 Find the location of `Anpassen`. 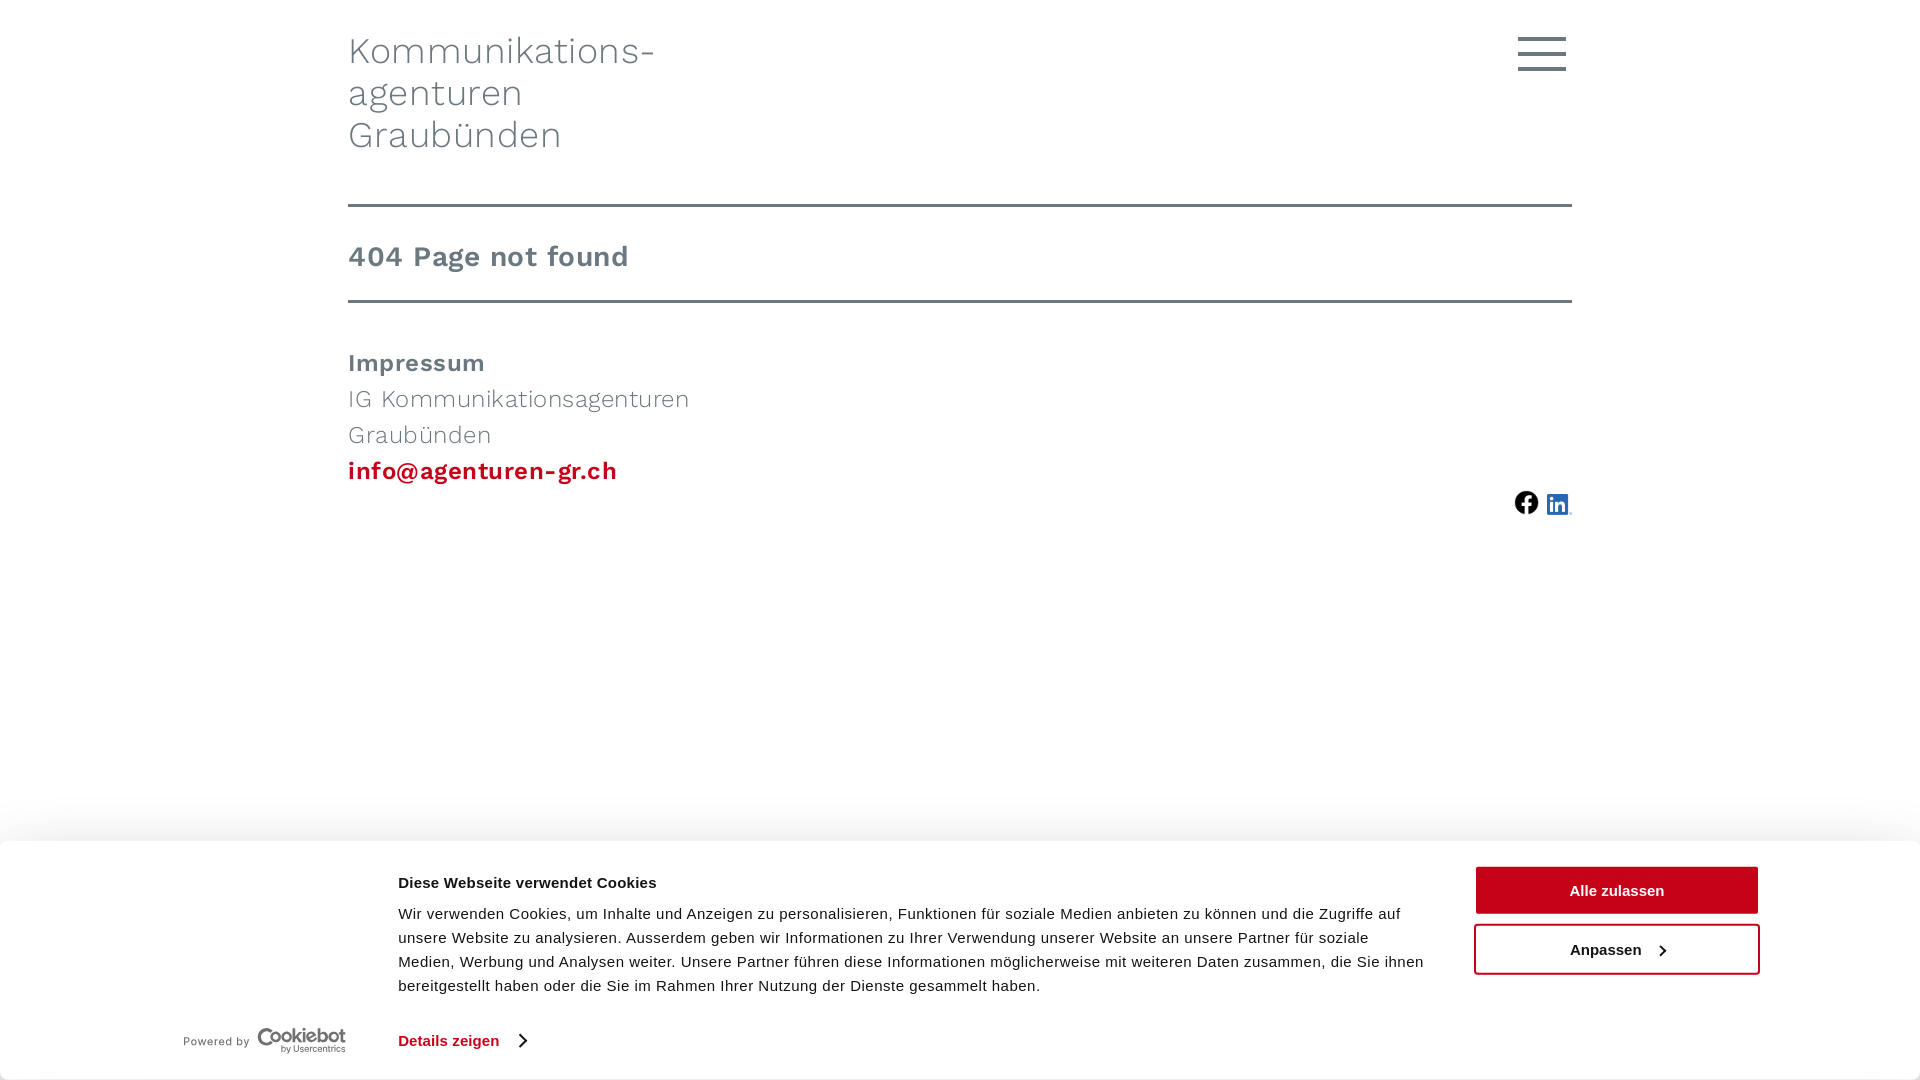

Anpassen is located at coordinates (1617, 948).